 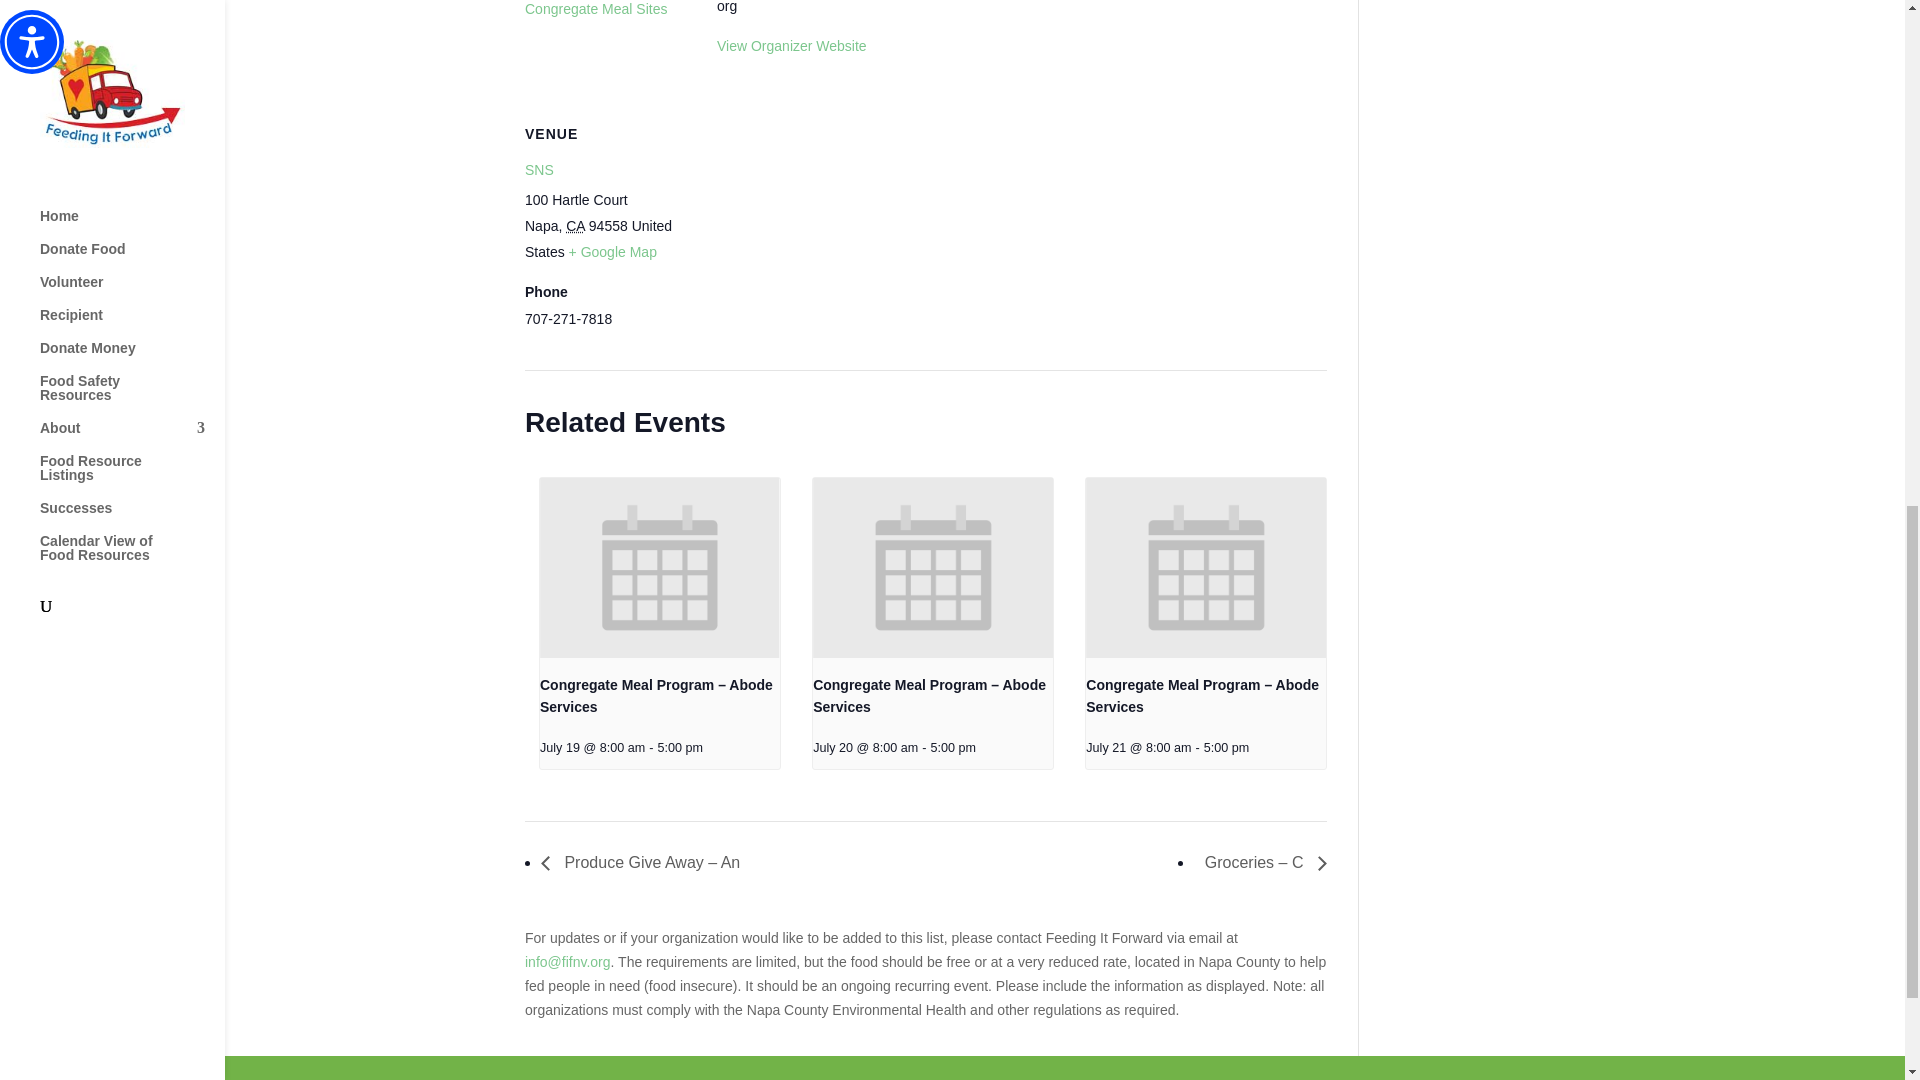 What do you see at coordinates (576, 226) in the screenshot?
I see `California` at bounding box center [576, 226].